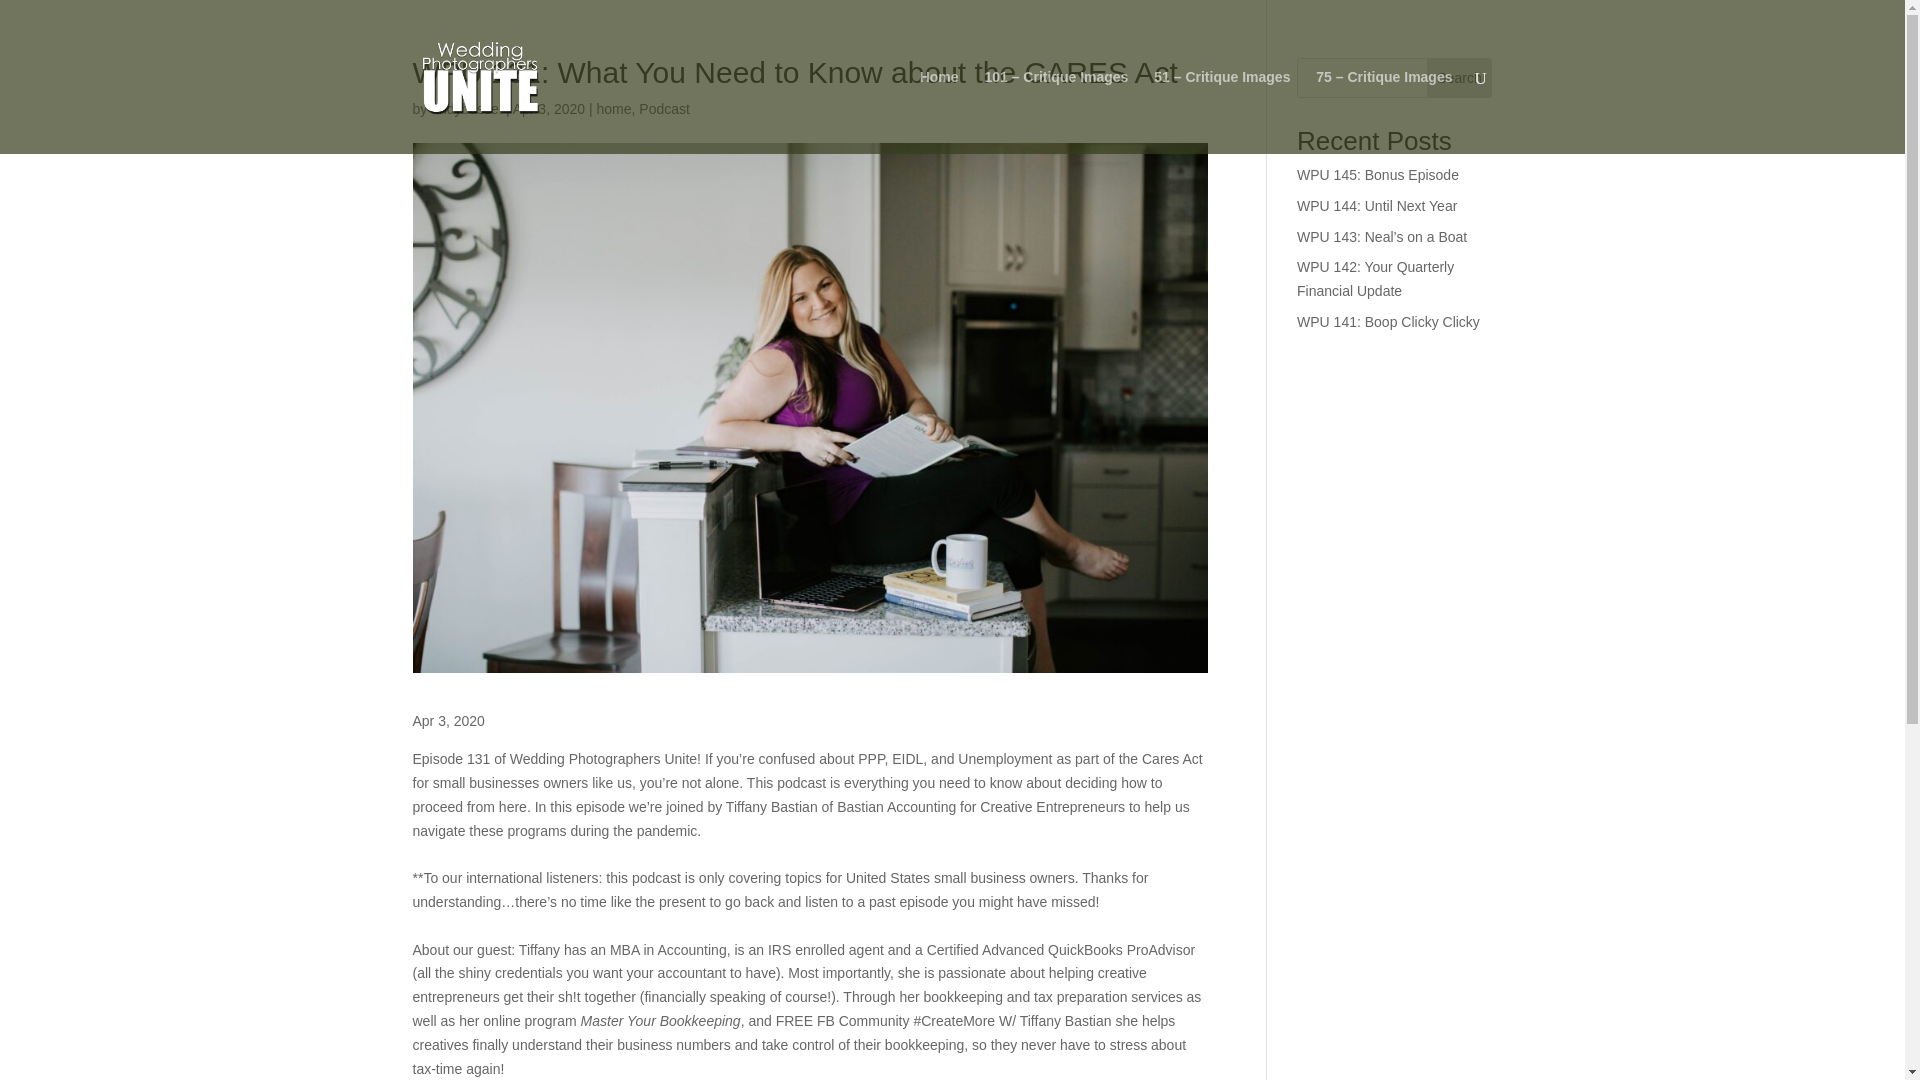 This screenshot has width=1920, height=1080. I want to click on andybuscei, so click(466, 108).